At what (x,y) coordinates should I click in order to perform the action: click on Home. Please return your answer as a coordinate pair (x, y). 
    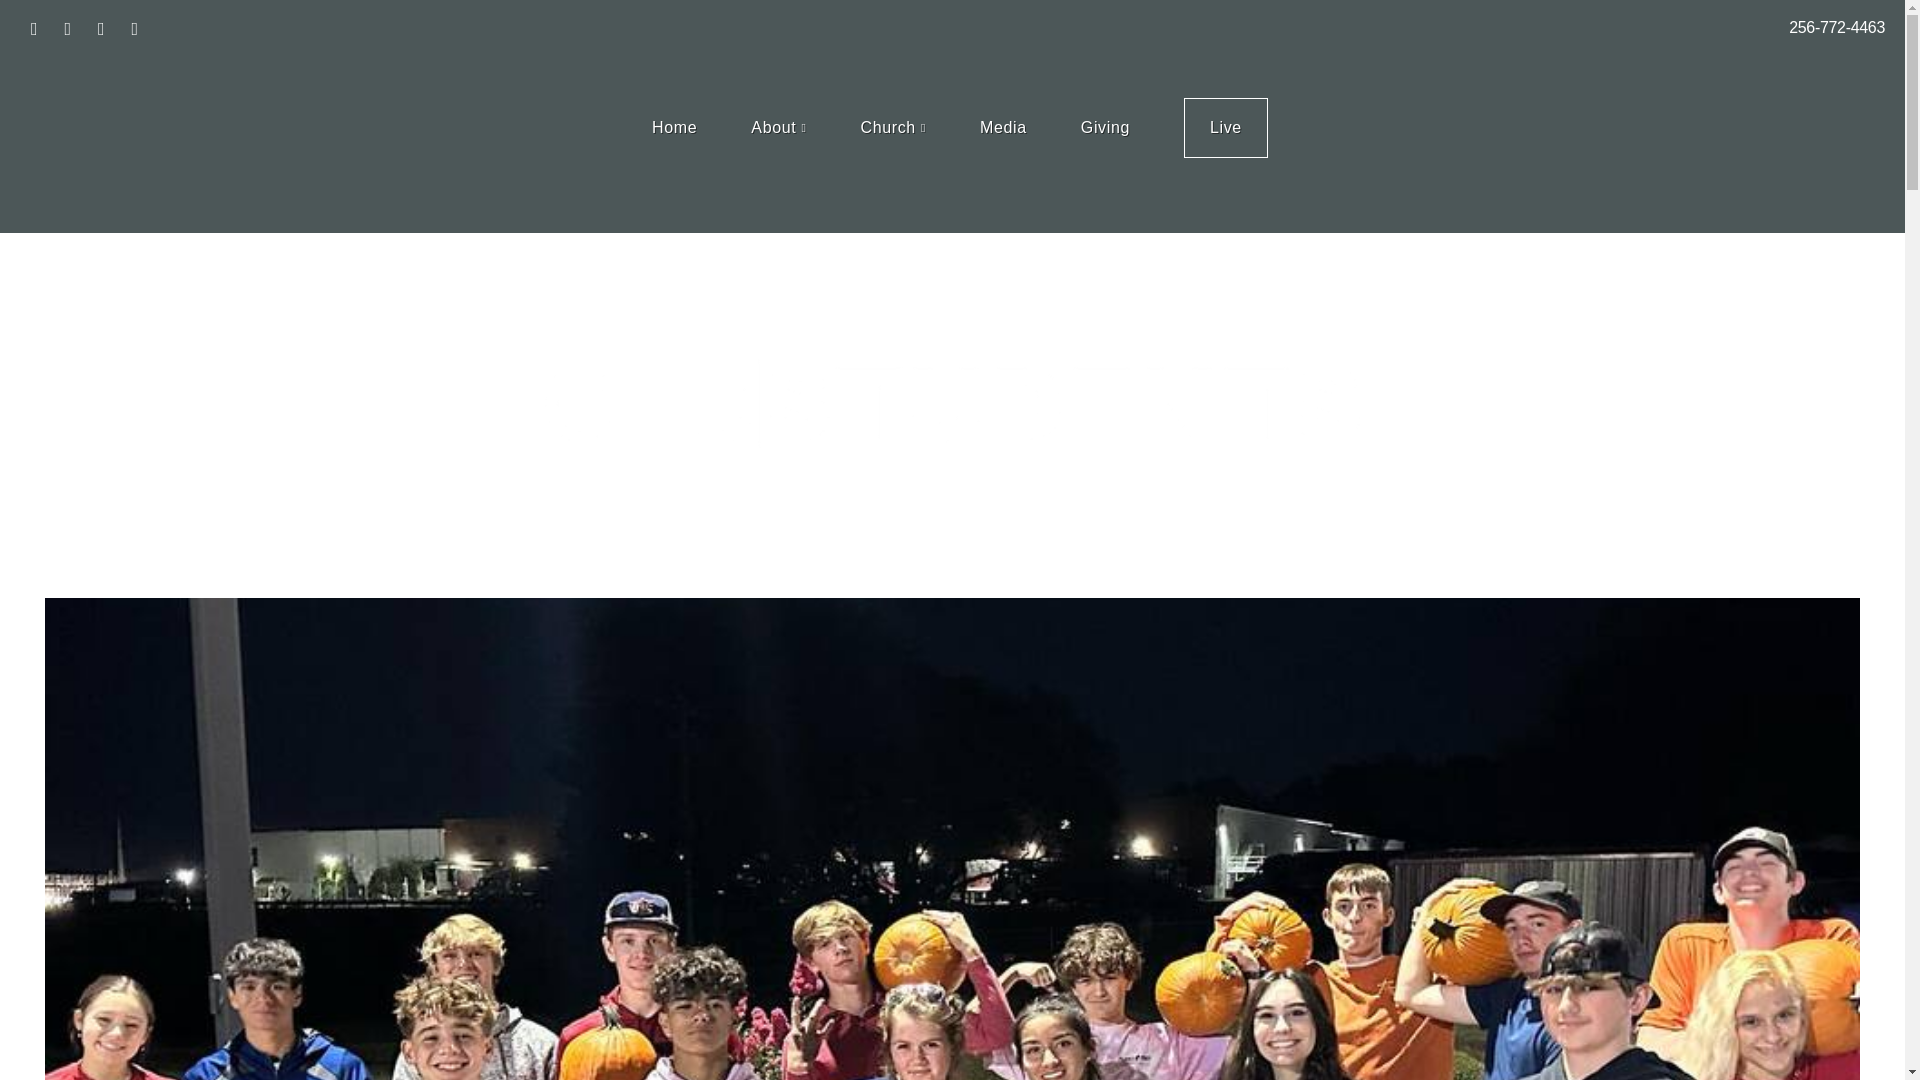
    Looking at the image, I should click on (674, 128).